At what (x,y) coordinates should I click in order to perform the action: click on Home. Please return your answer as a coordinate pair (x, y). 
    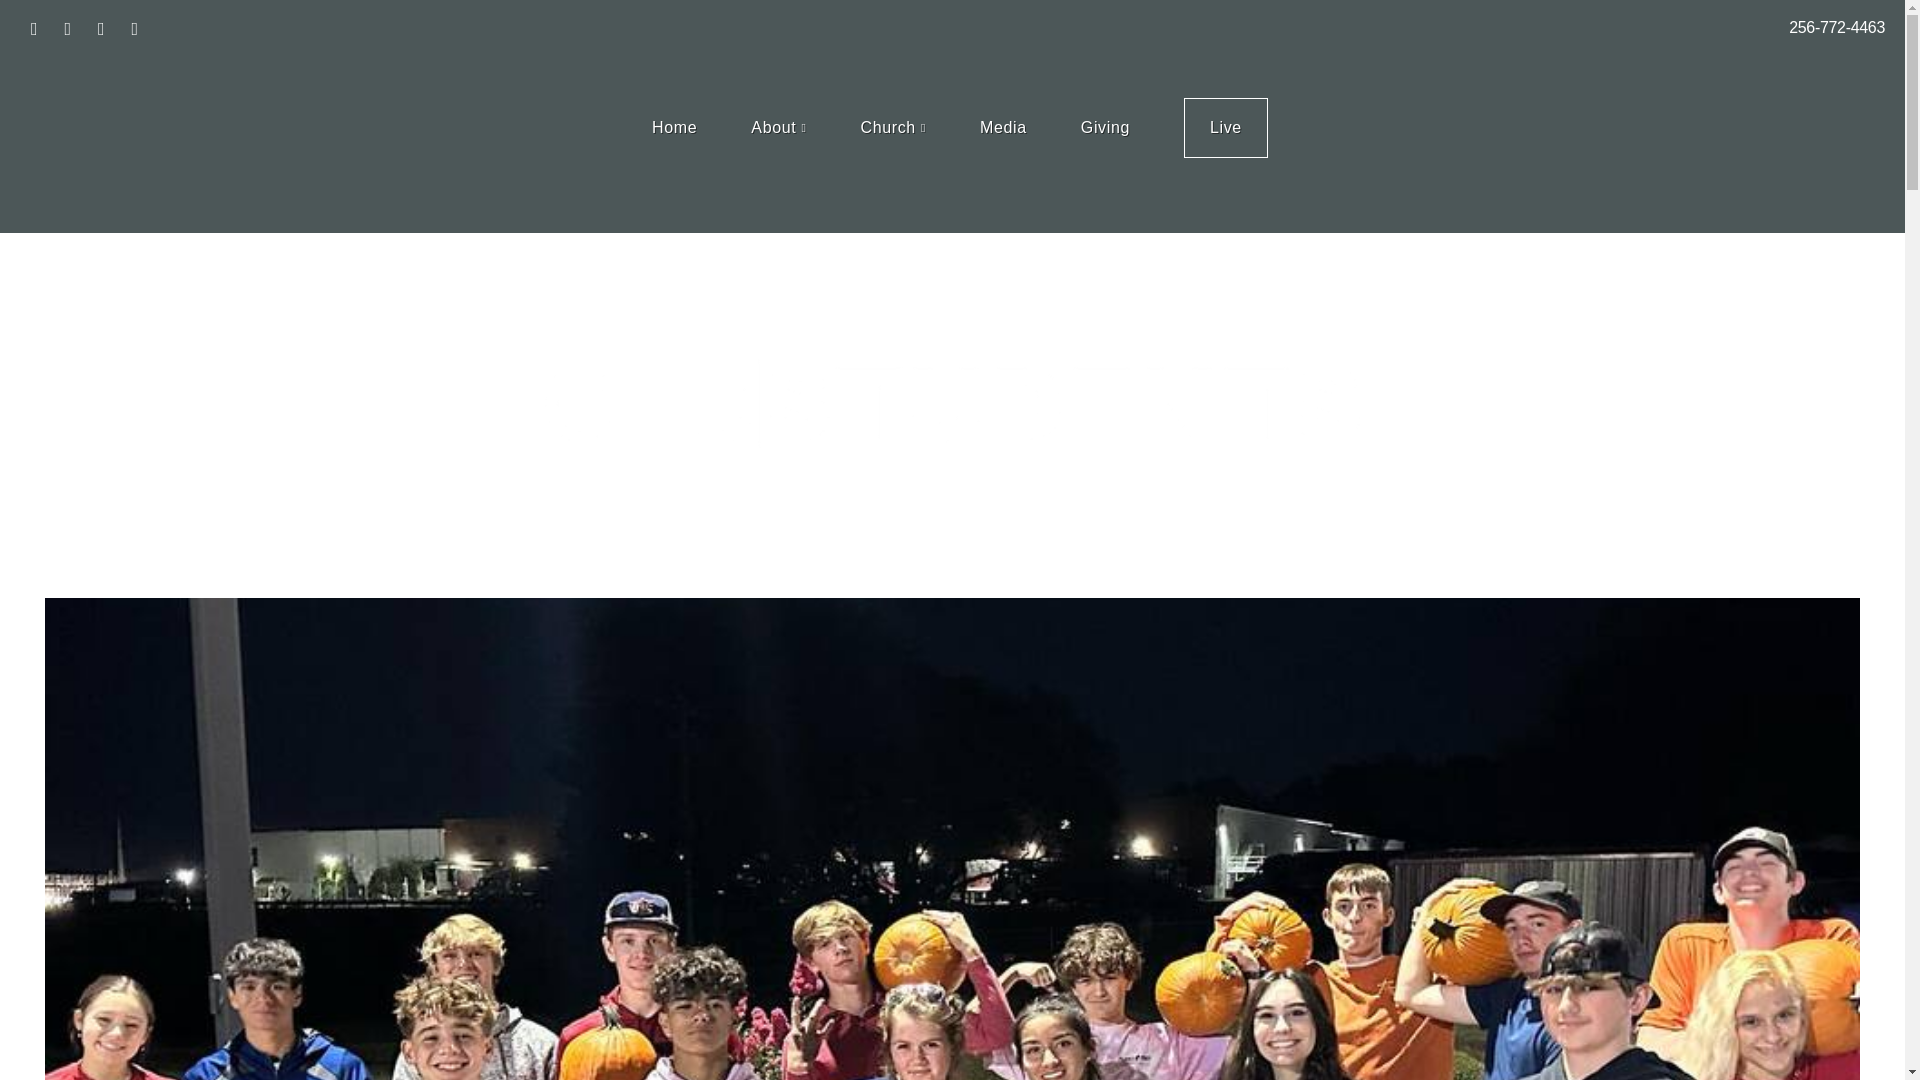
    Looking at the image, I should click on (674, 128).